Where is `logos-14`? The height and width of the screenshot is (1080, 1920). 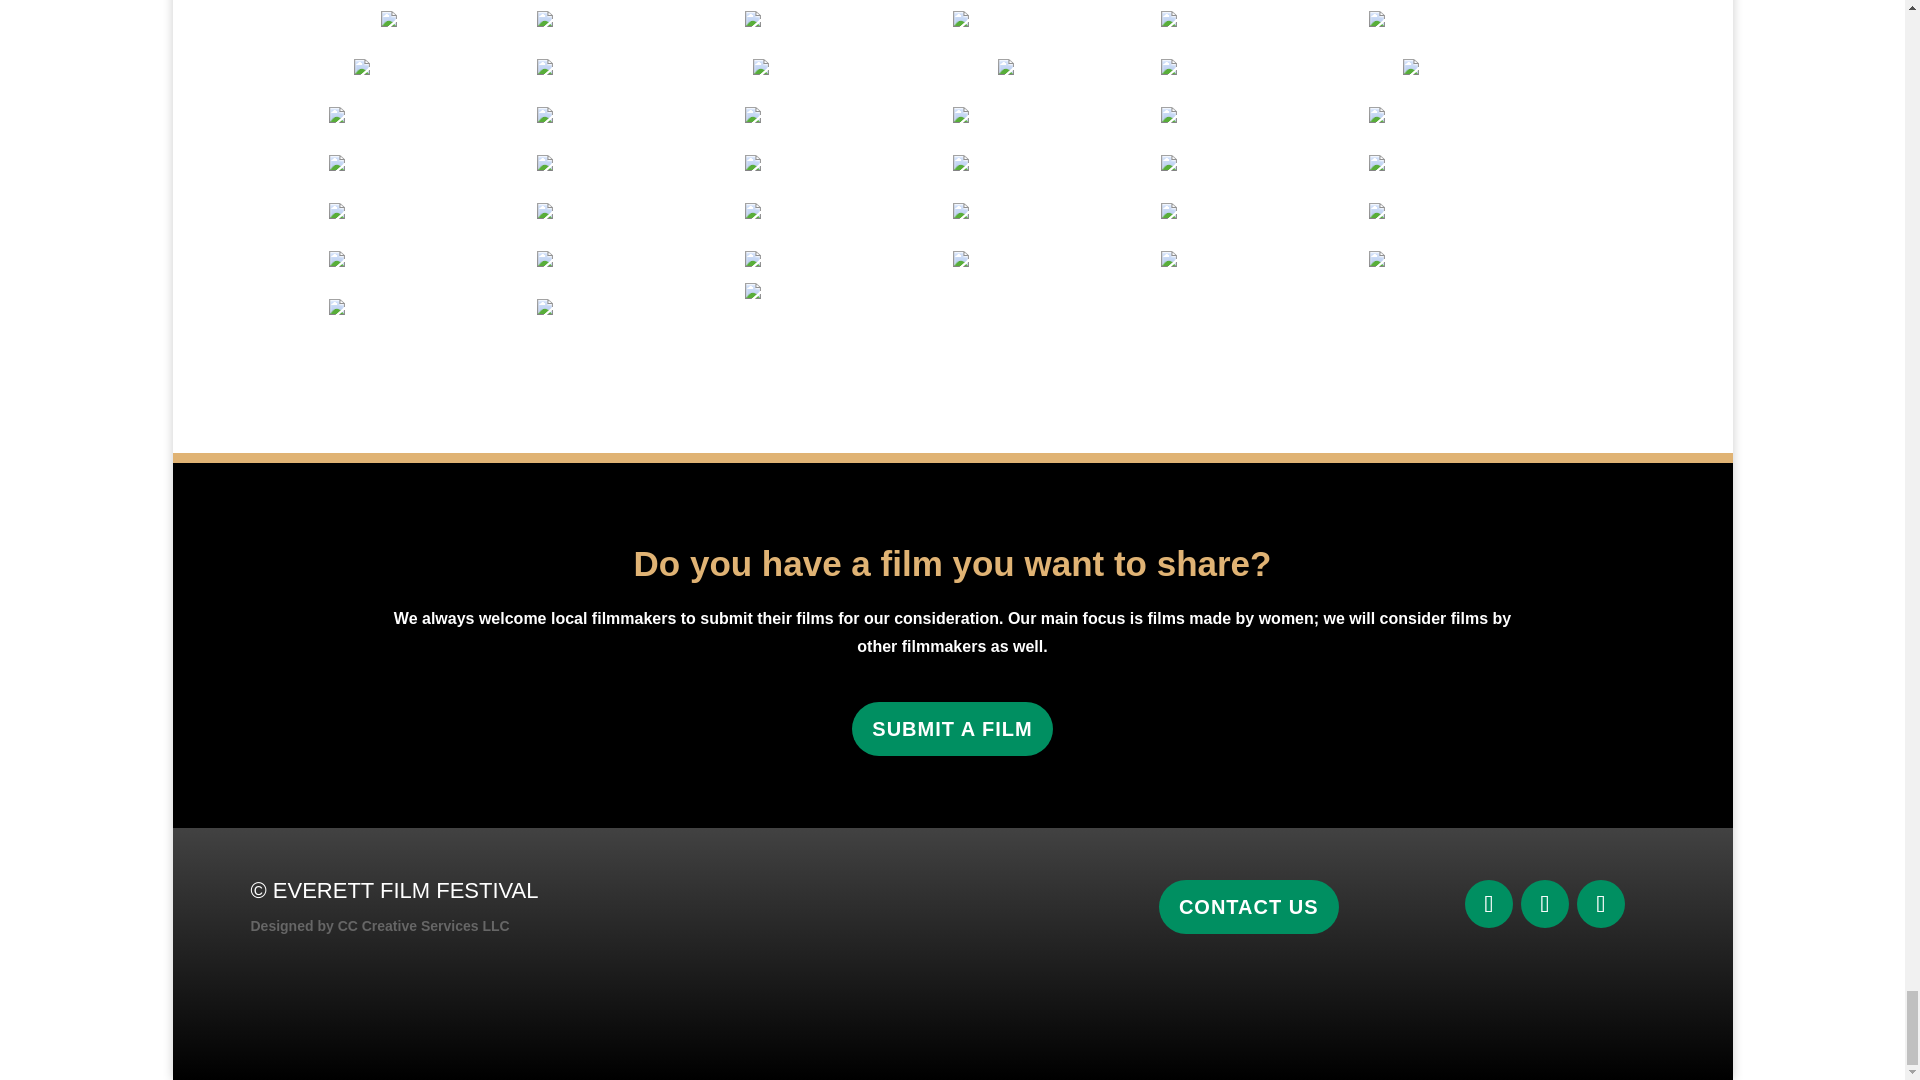 logos-14 is located at coordinates (432, 18).